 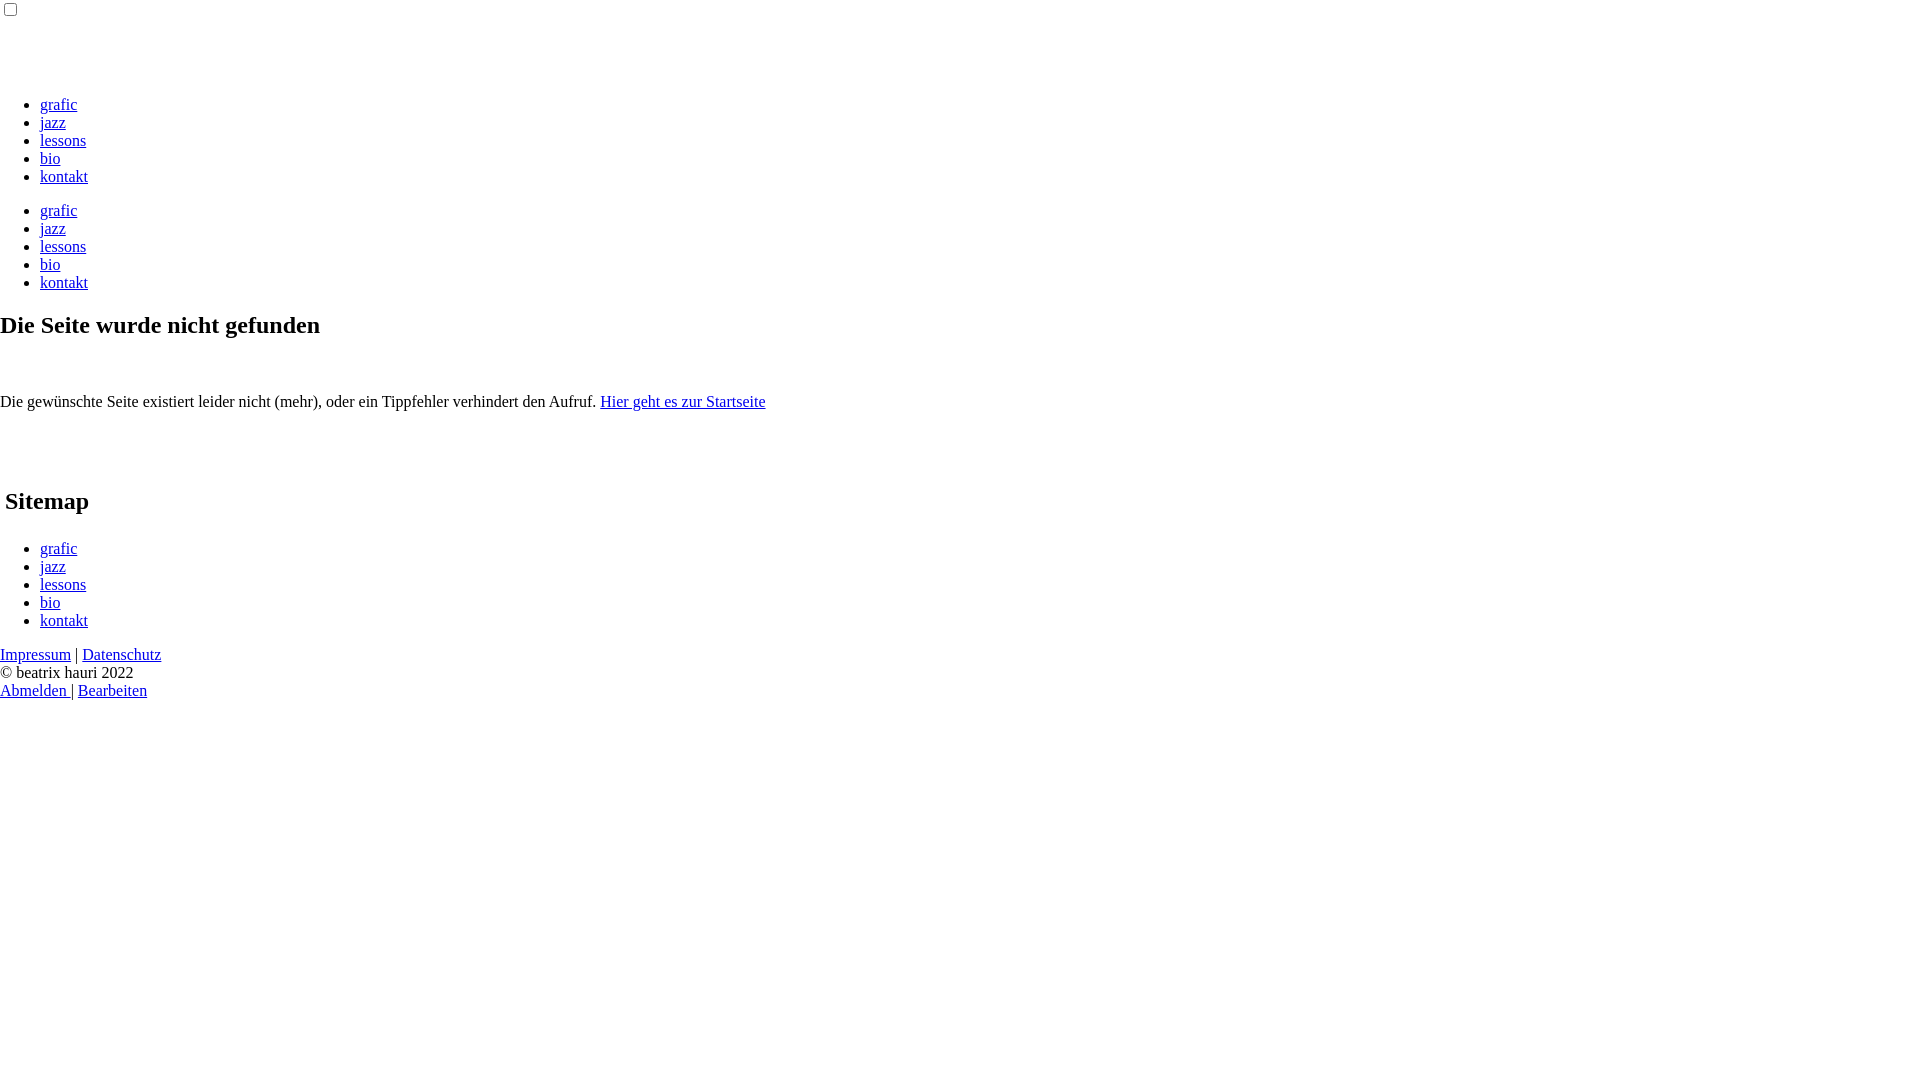 What do you see at coordinates (50, 158) in the screenshot?
I see `bio` at bounding box center [50, 158].